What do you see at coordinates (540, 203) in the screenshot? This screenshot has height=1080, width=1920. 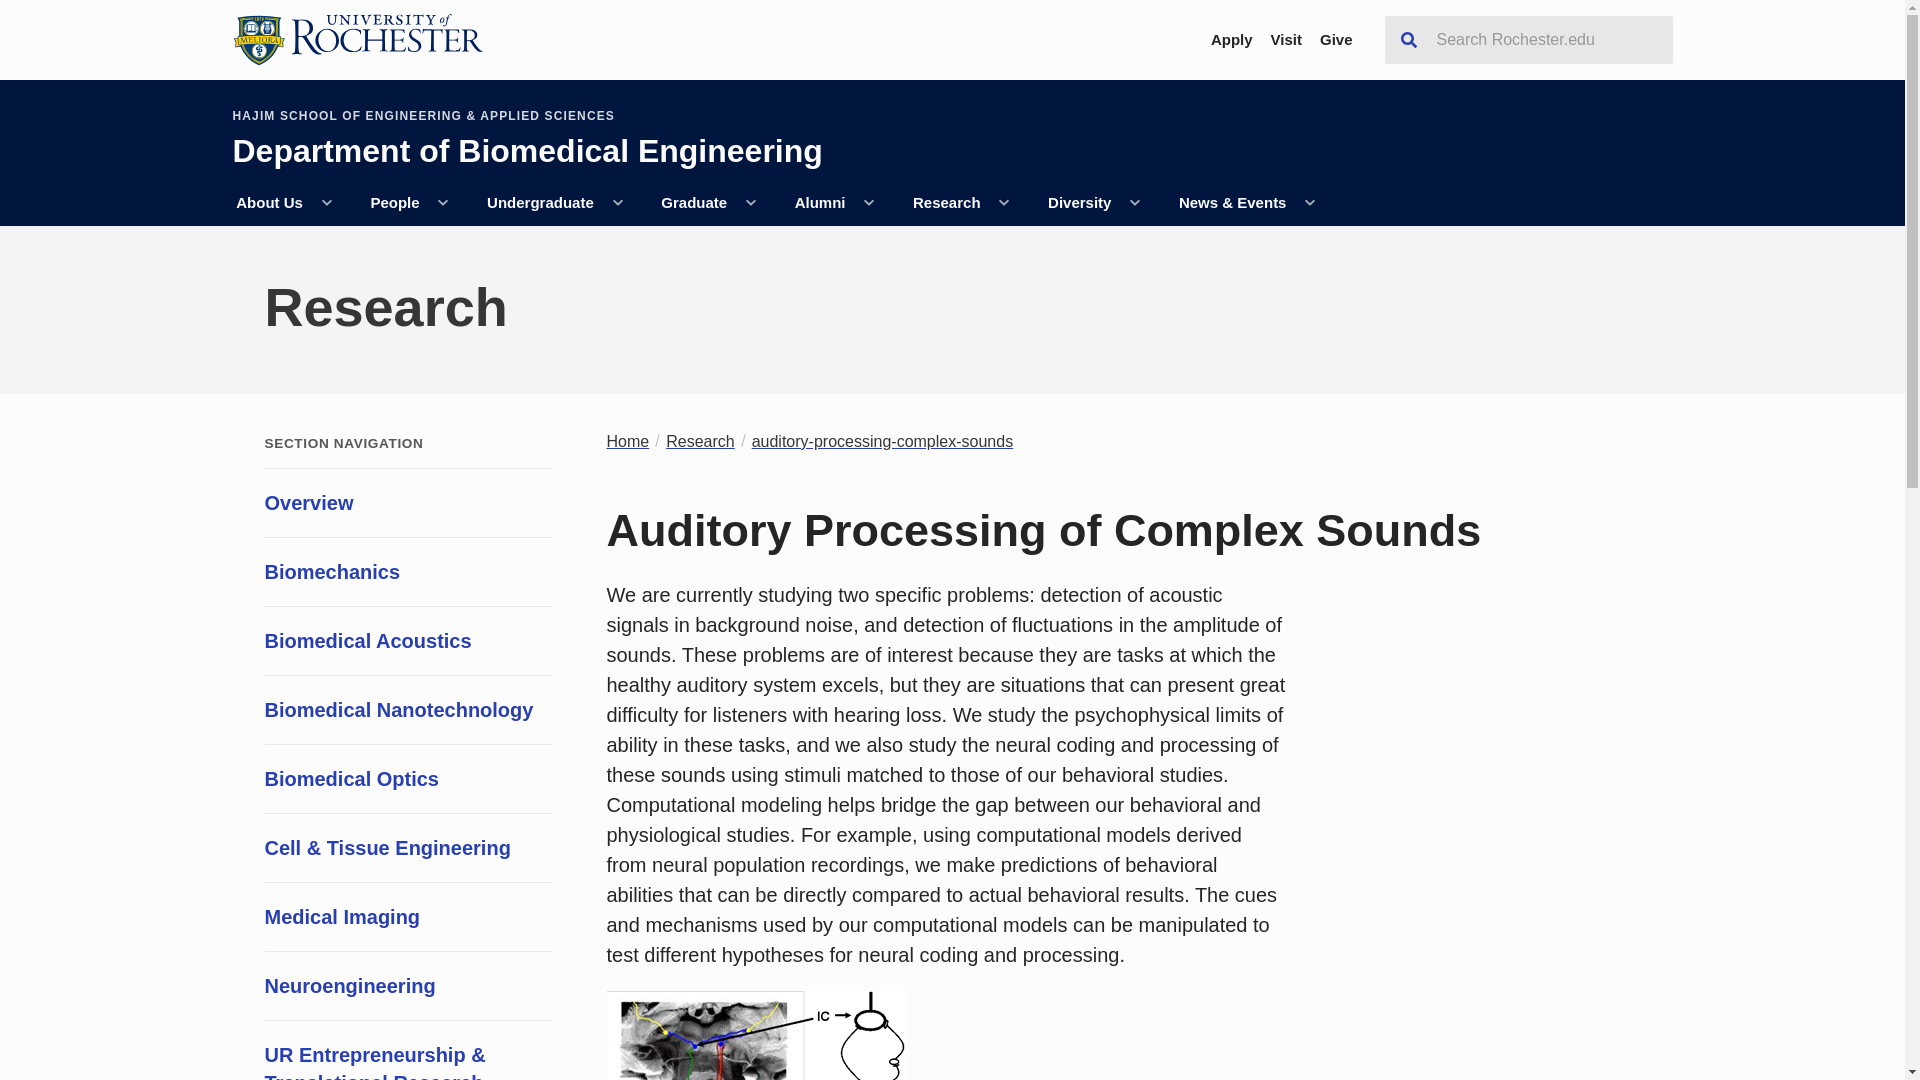 I see `Undergraduate` at bounding box center [540, 203].